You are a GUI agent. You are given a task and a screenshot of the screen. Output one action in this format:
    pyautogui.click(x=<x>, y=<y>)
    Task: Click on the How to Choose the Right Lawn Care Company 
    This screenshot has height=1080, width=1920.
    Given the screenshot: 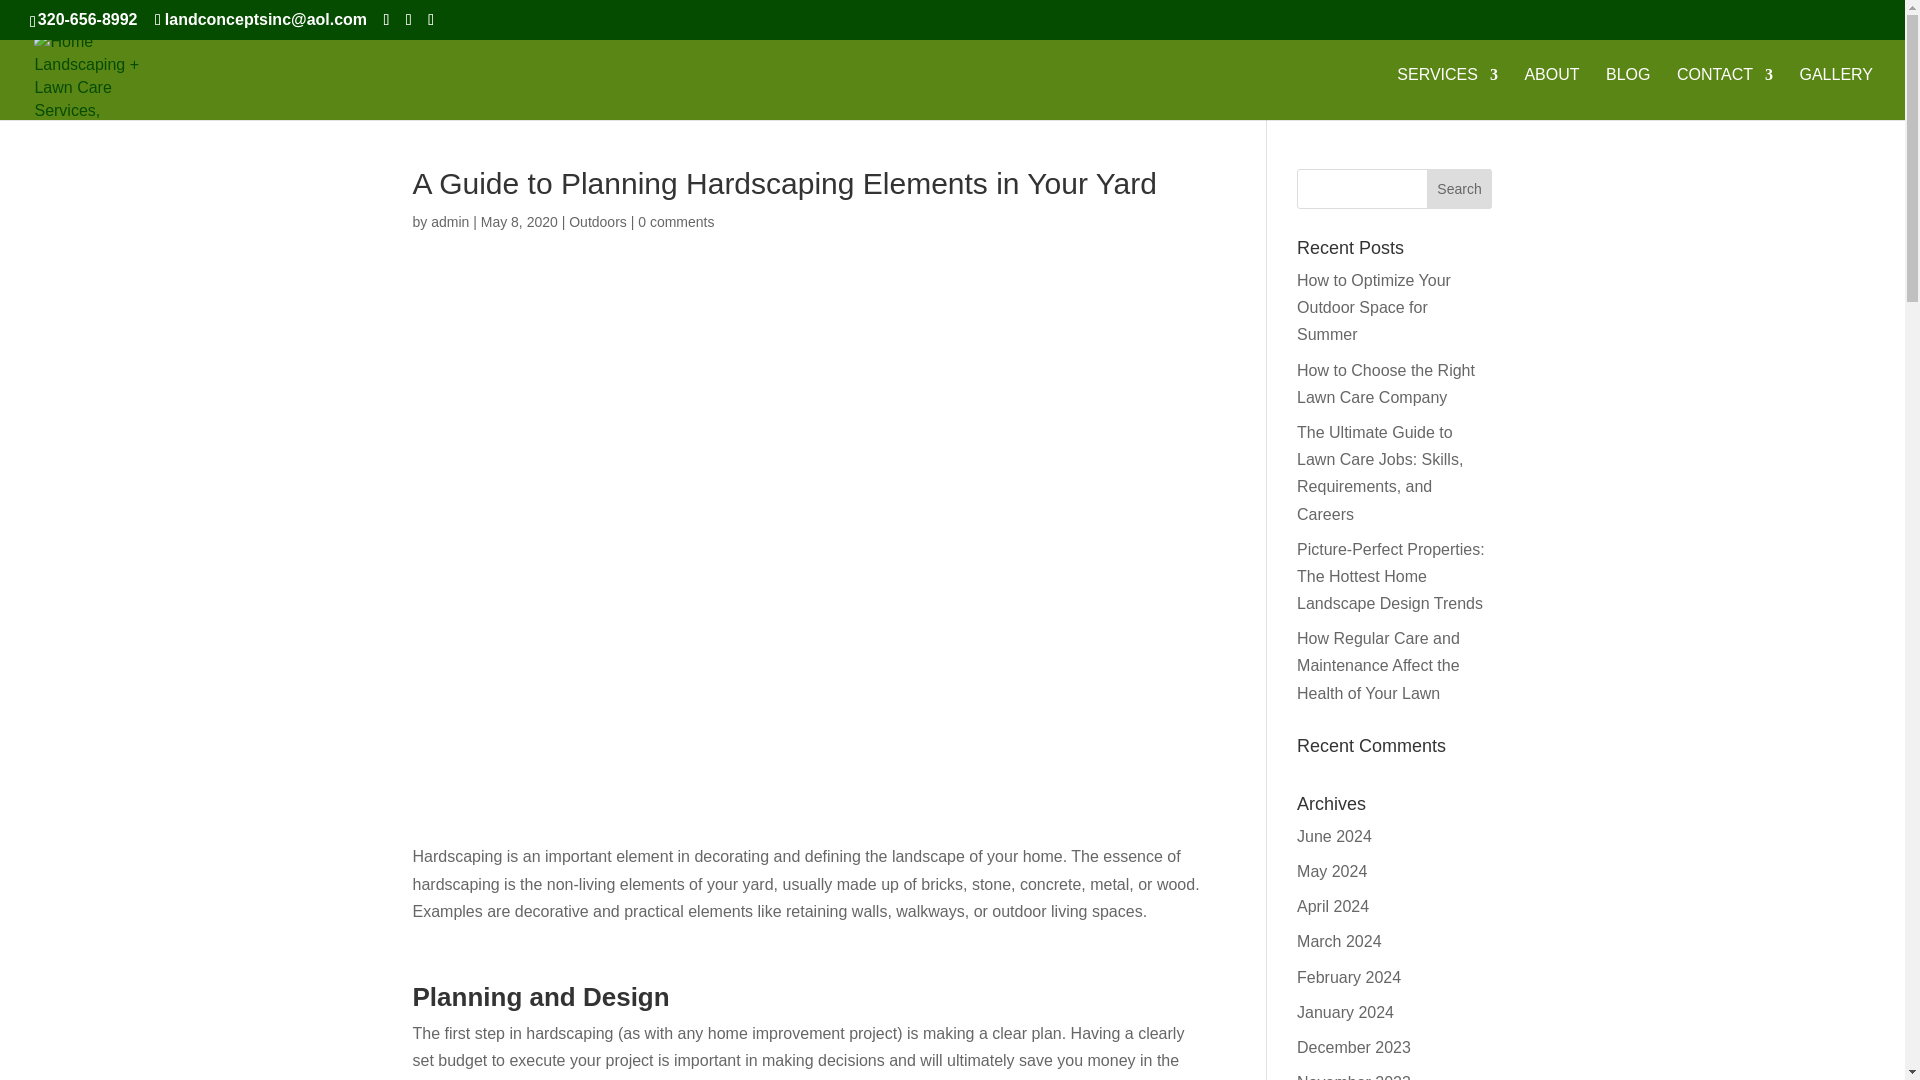 What is the action you would take?
    pyautogui.click(x=1386, y=384)
    